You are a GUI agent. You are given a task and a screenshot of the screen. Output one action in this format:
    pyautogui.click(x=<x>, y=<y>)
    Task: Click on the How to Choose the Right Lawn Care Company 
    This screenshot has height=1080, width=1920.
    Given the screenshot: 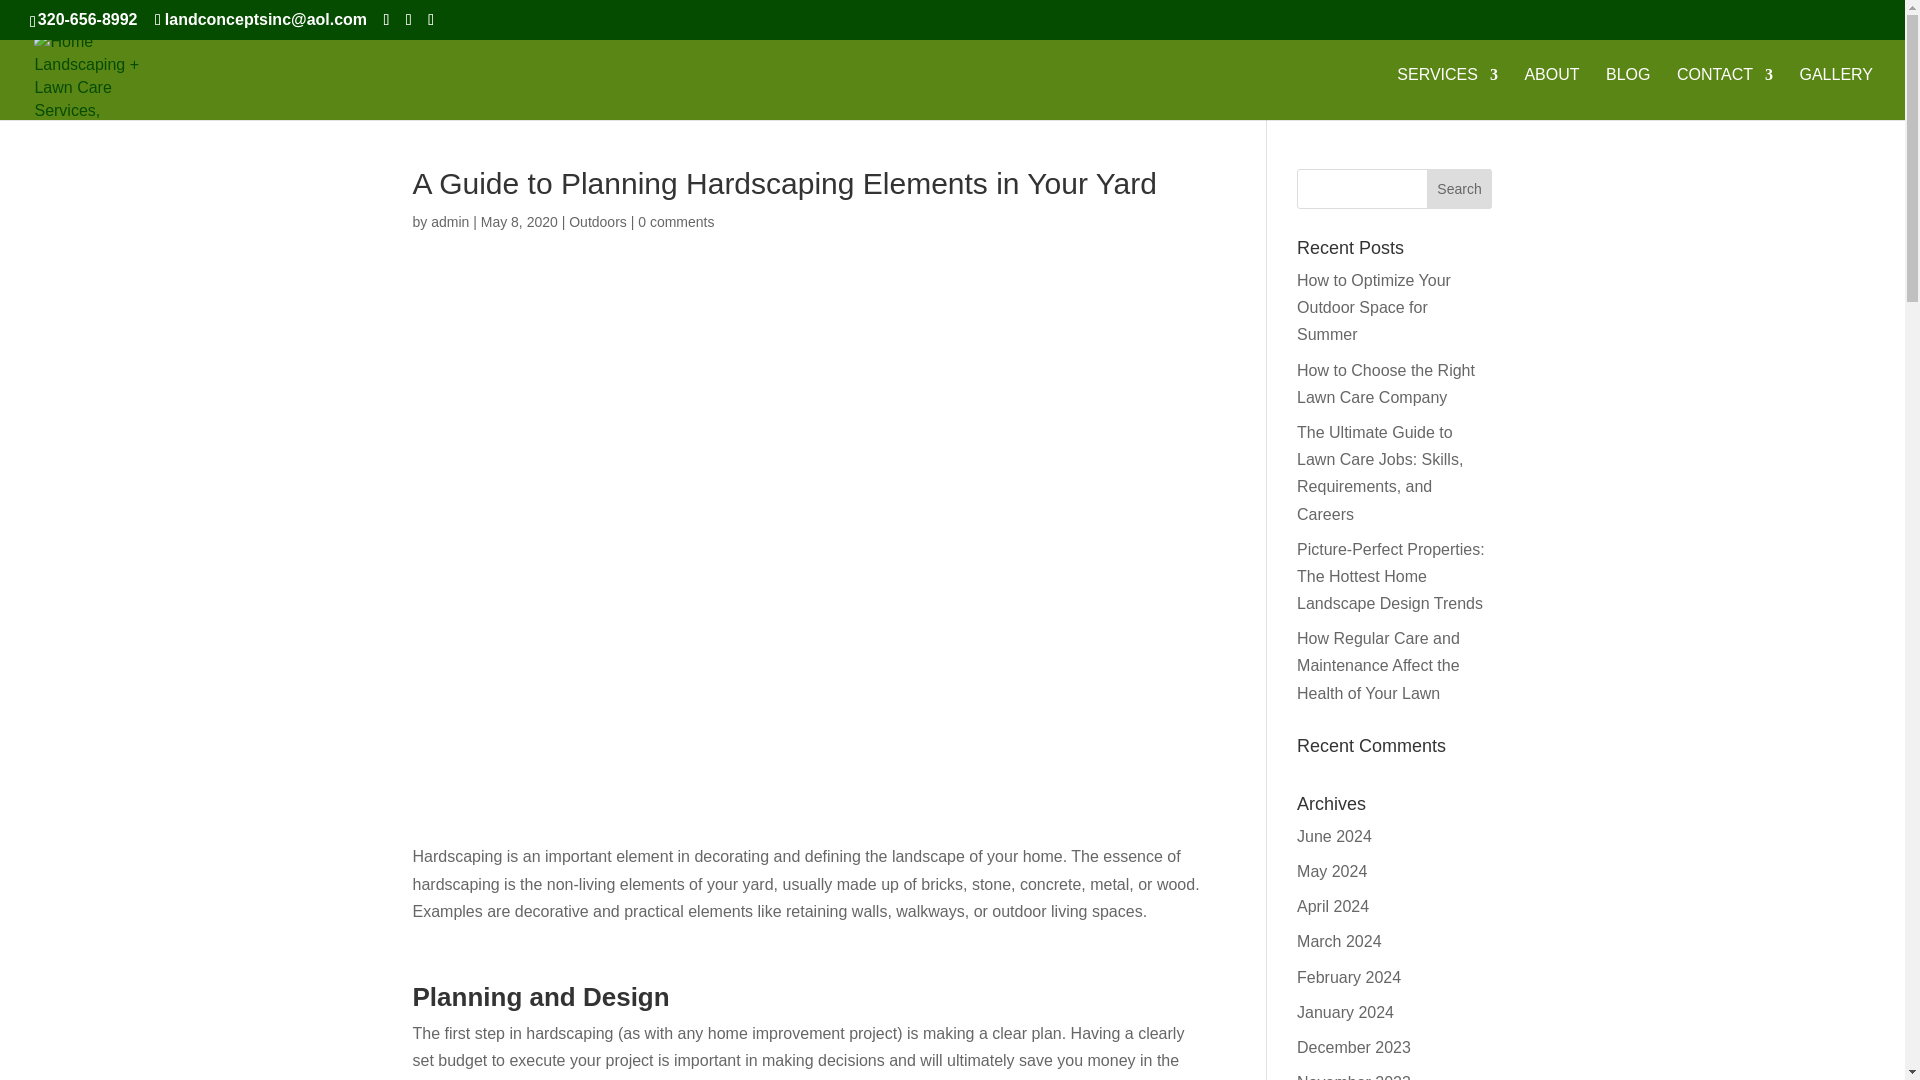 What is the action you would take?
    pyautogui.click(x=1386, y=384)
    